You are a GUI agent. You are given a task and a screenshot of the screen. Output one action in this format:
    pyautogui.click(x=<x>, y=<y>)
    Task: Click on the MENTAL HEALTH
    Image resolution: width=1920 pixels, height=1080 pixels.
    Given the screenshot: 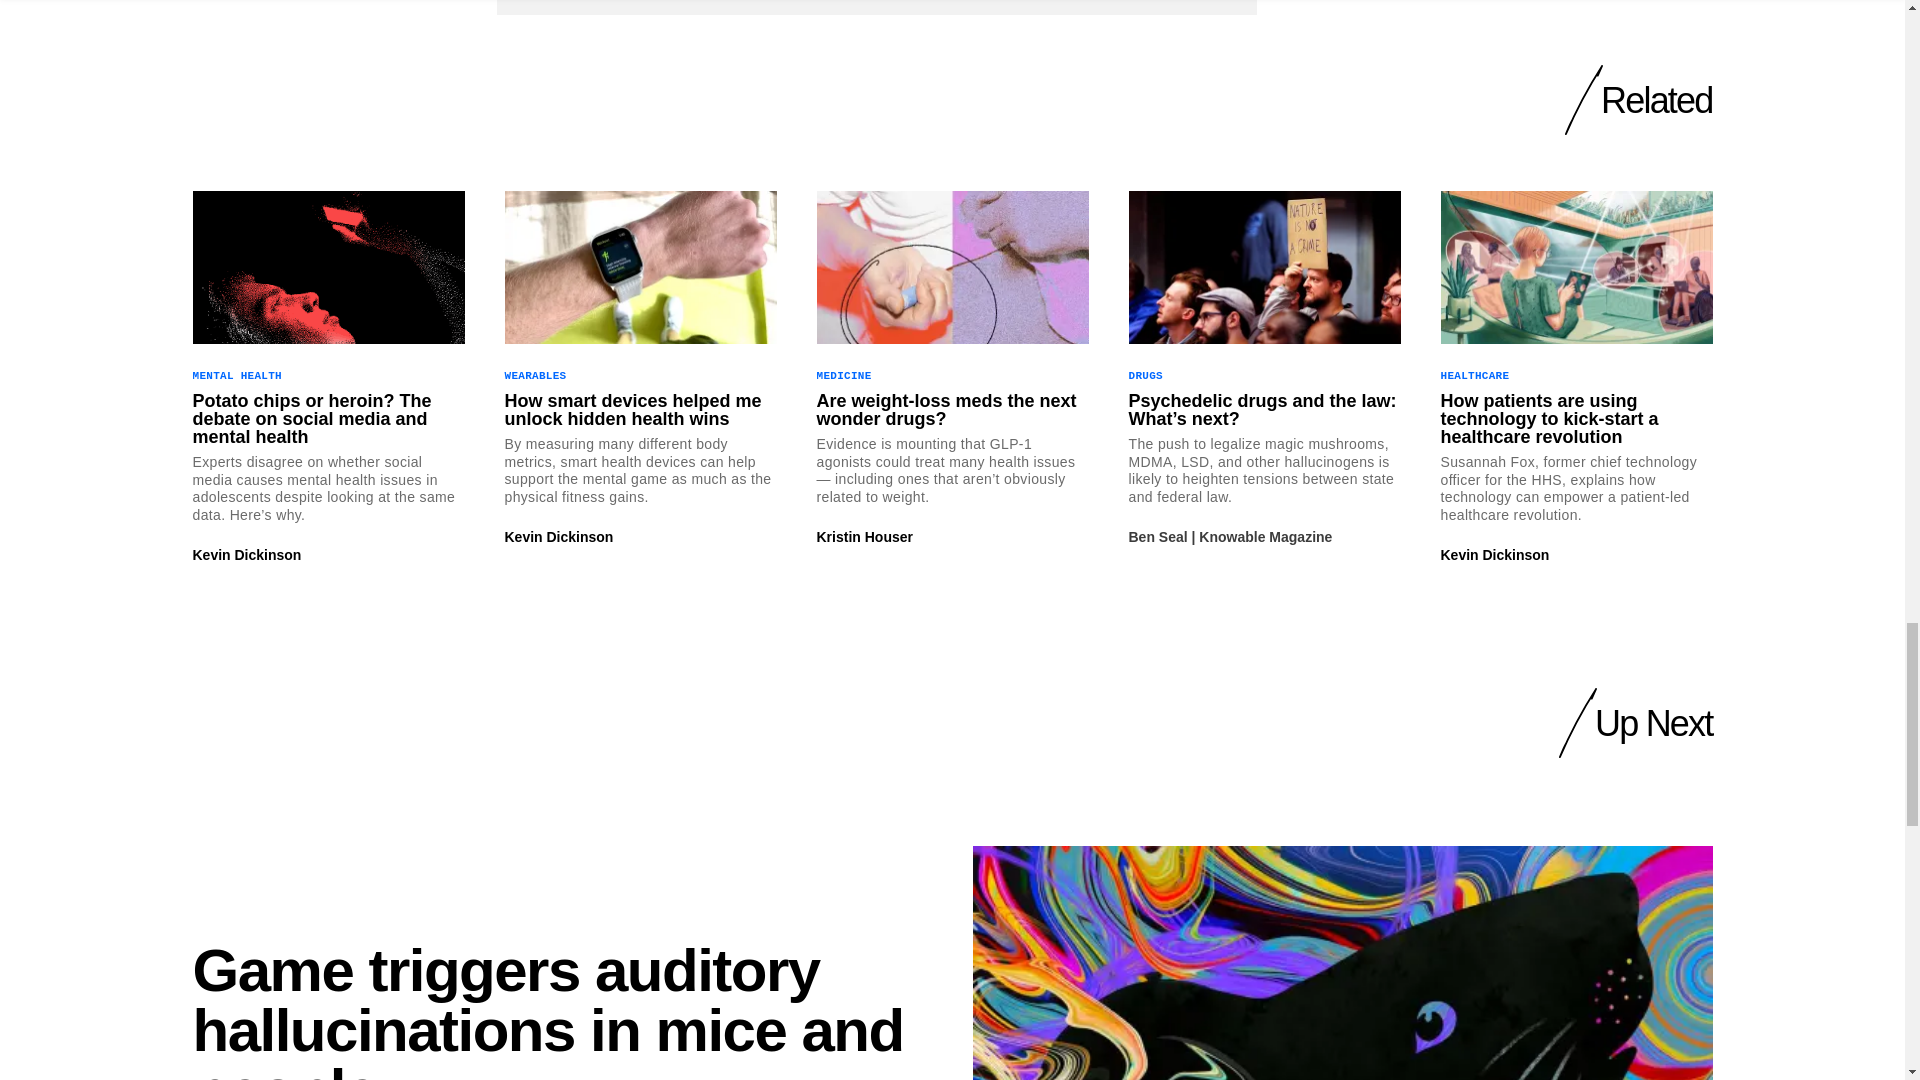 What is the action you would take?
    pyautogui.click(x=236, y=376)
    